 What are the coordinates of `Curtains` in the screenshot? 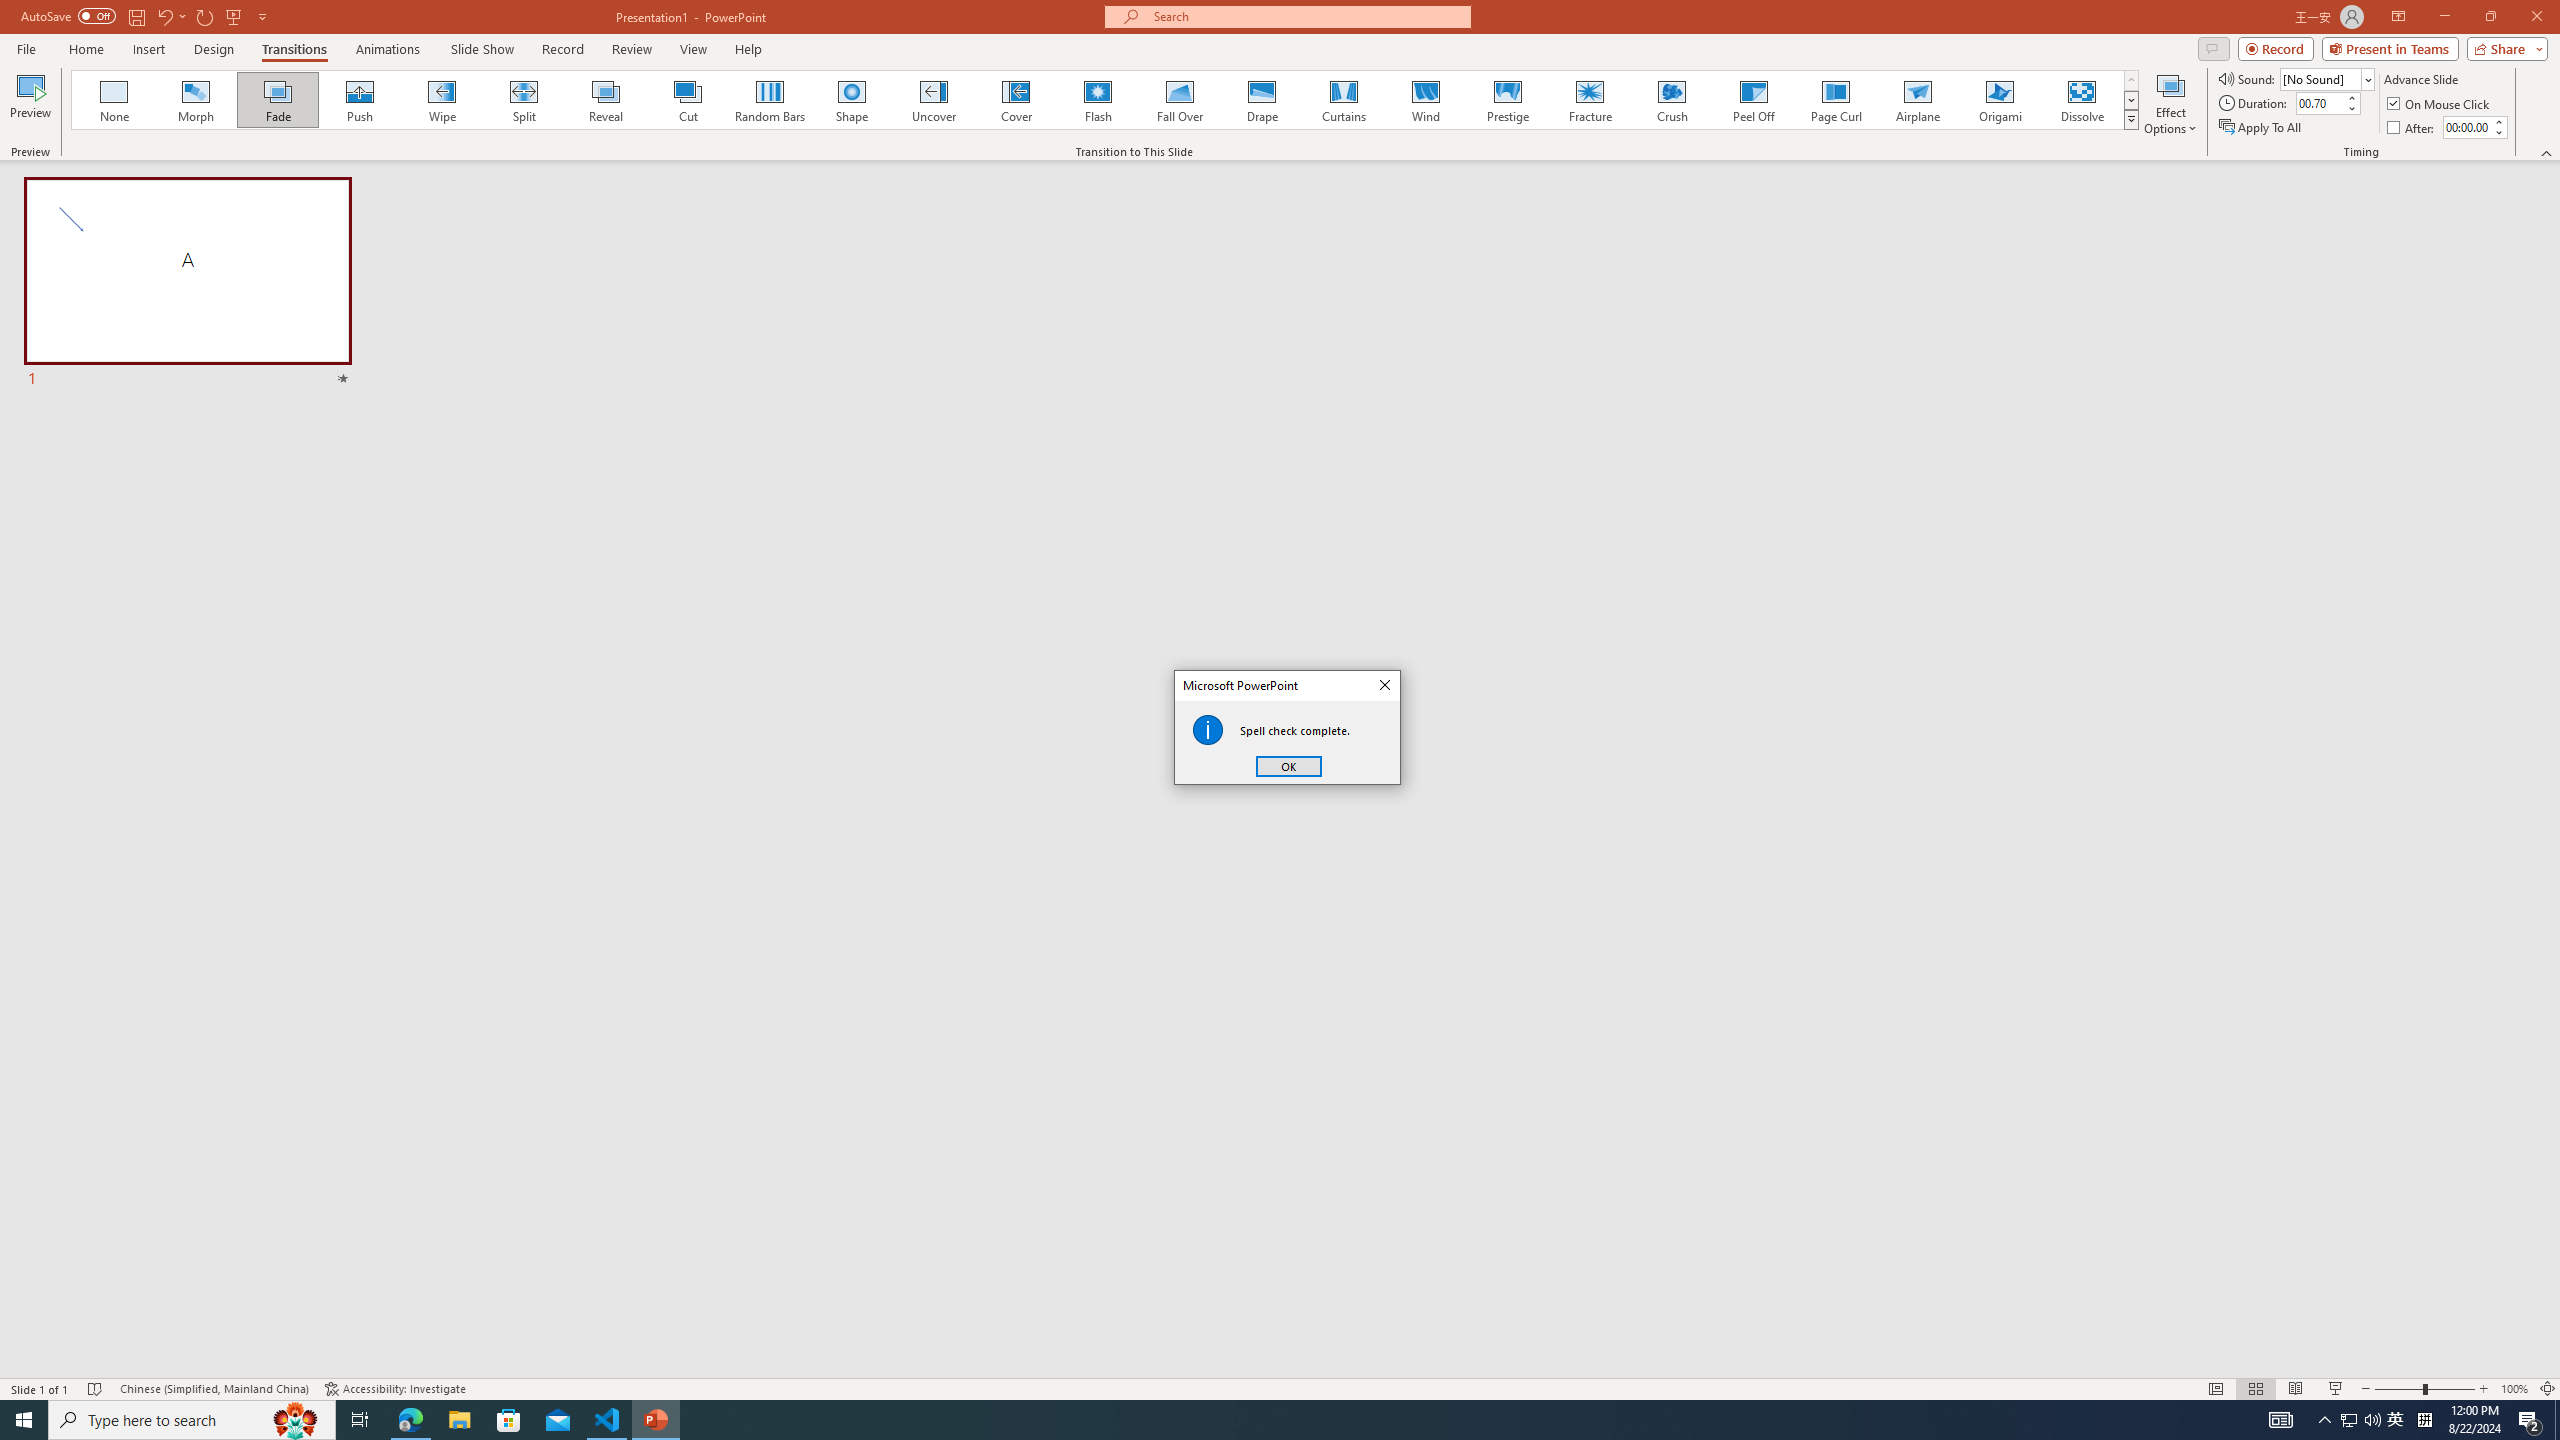 It's located at (1344, 100).